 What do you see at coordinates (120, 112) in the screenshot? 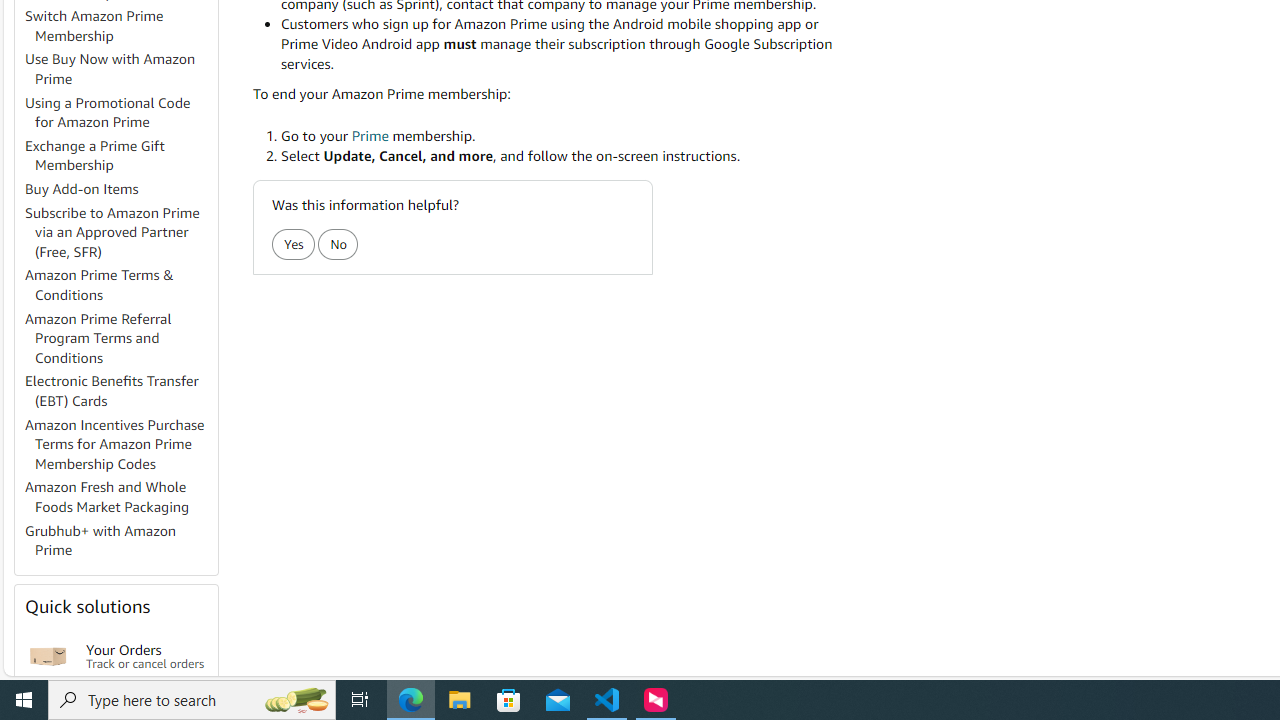
I see `Using a Promotional Code for Amazon Prime` at bounding box center [120, 112].